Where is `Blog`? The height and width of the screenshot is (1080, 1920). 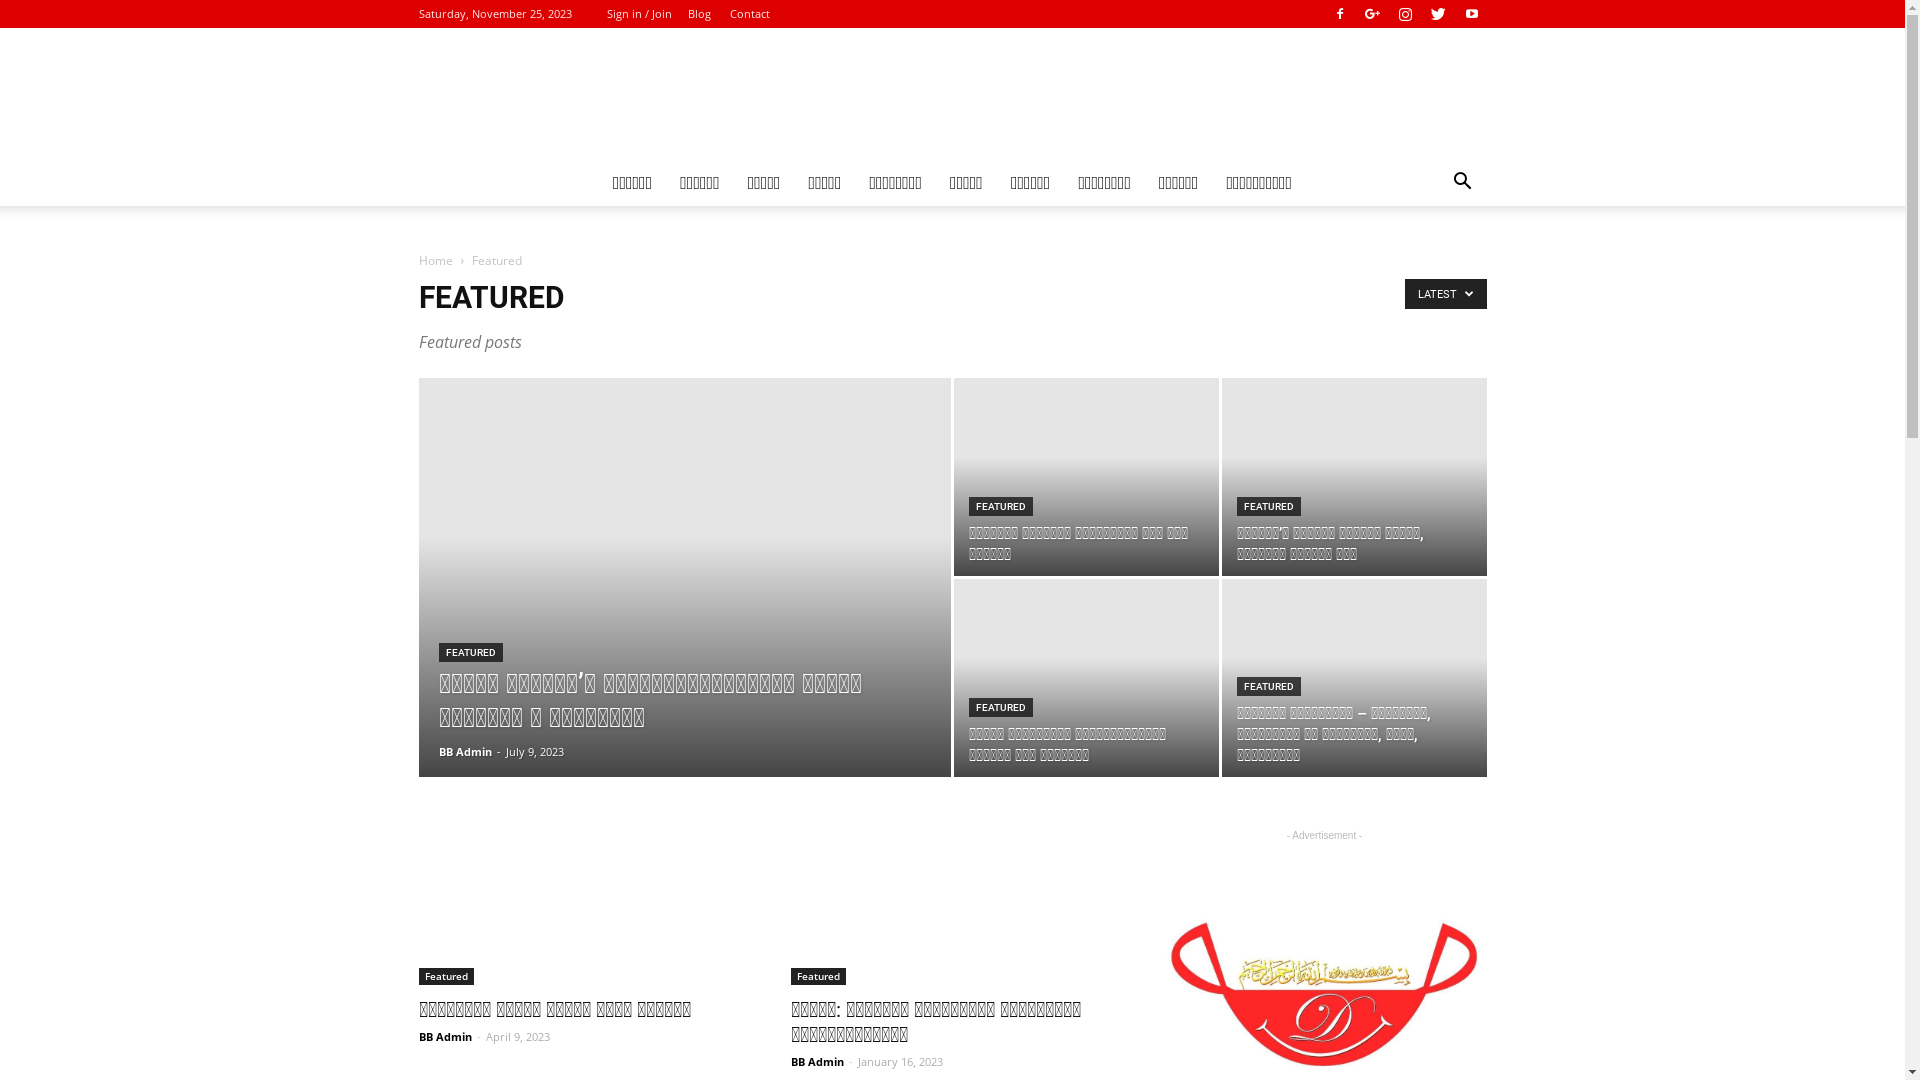 Blog is located at coordinates (700, 14).